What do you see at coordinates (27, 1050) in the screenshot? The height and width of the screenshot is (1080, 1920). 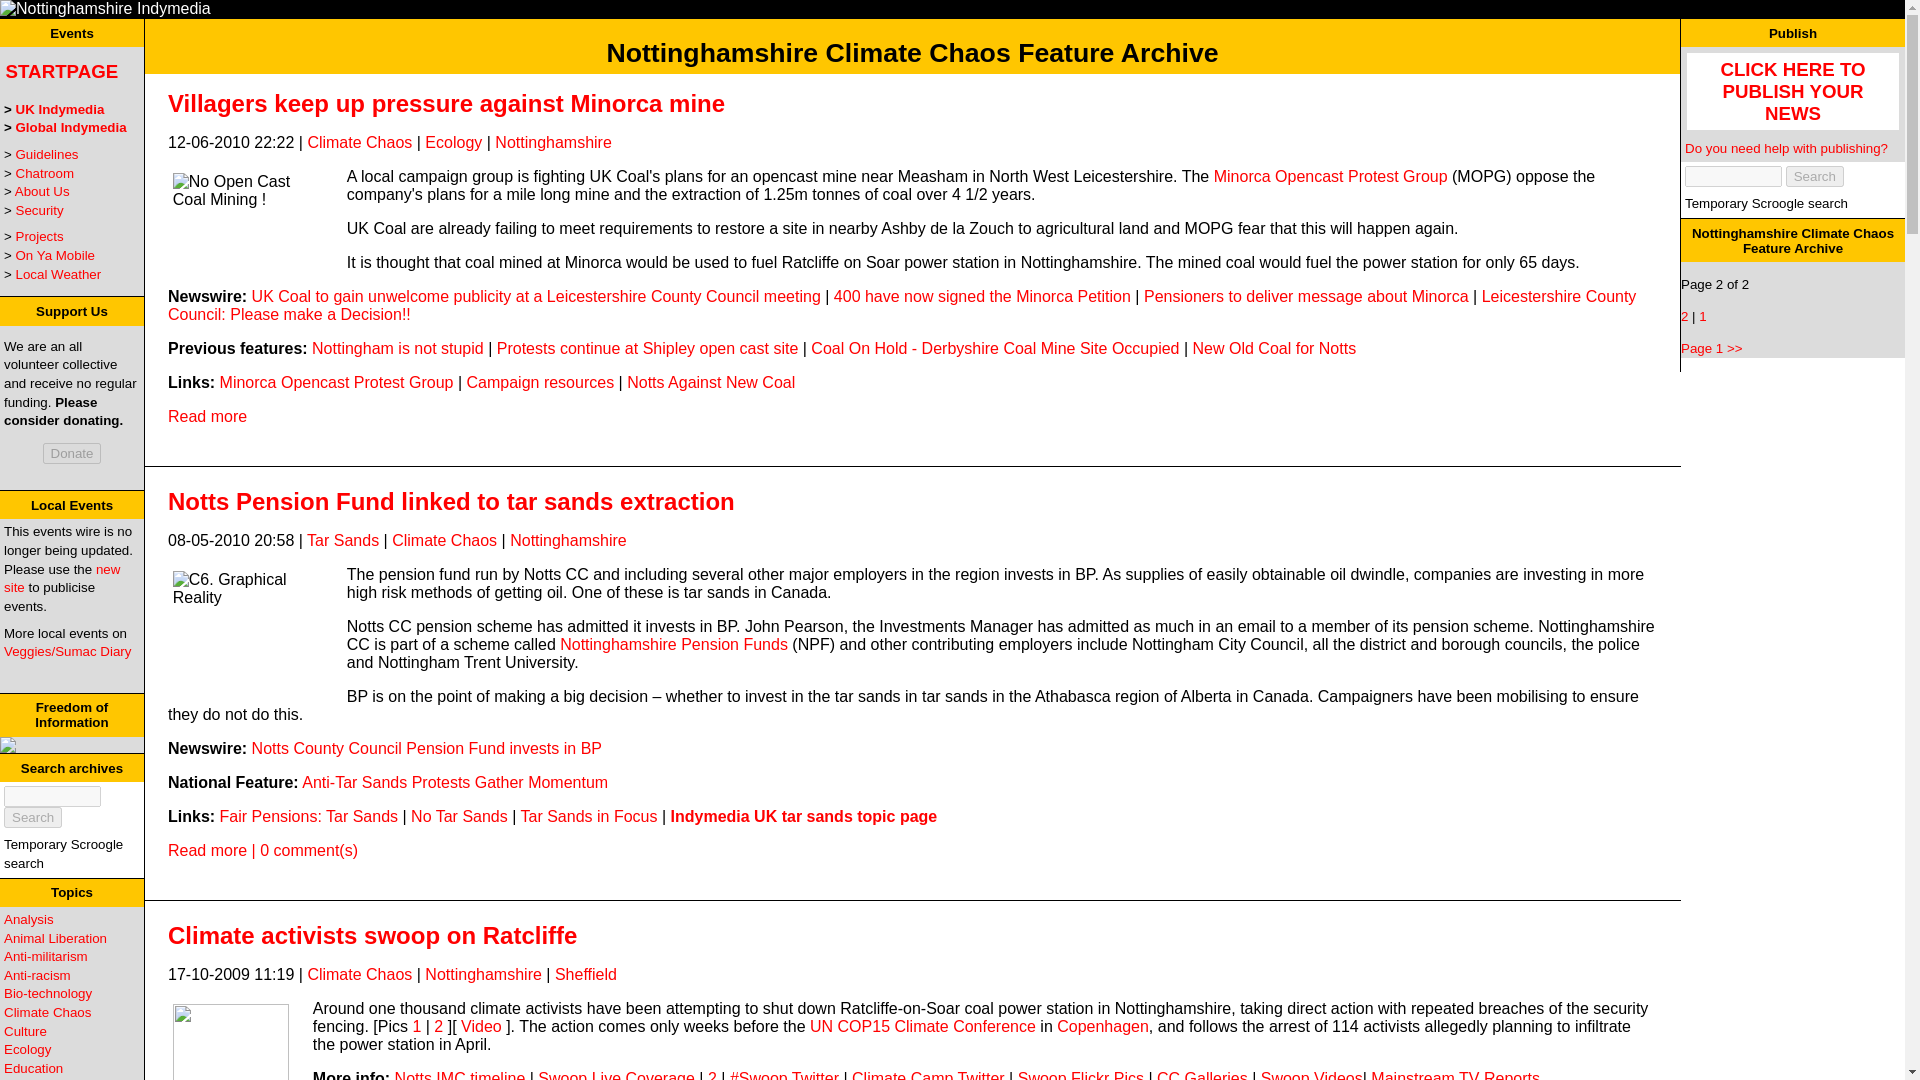 I see `Ecology` at bounding box center [27, 1050].